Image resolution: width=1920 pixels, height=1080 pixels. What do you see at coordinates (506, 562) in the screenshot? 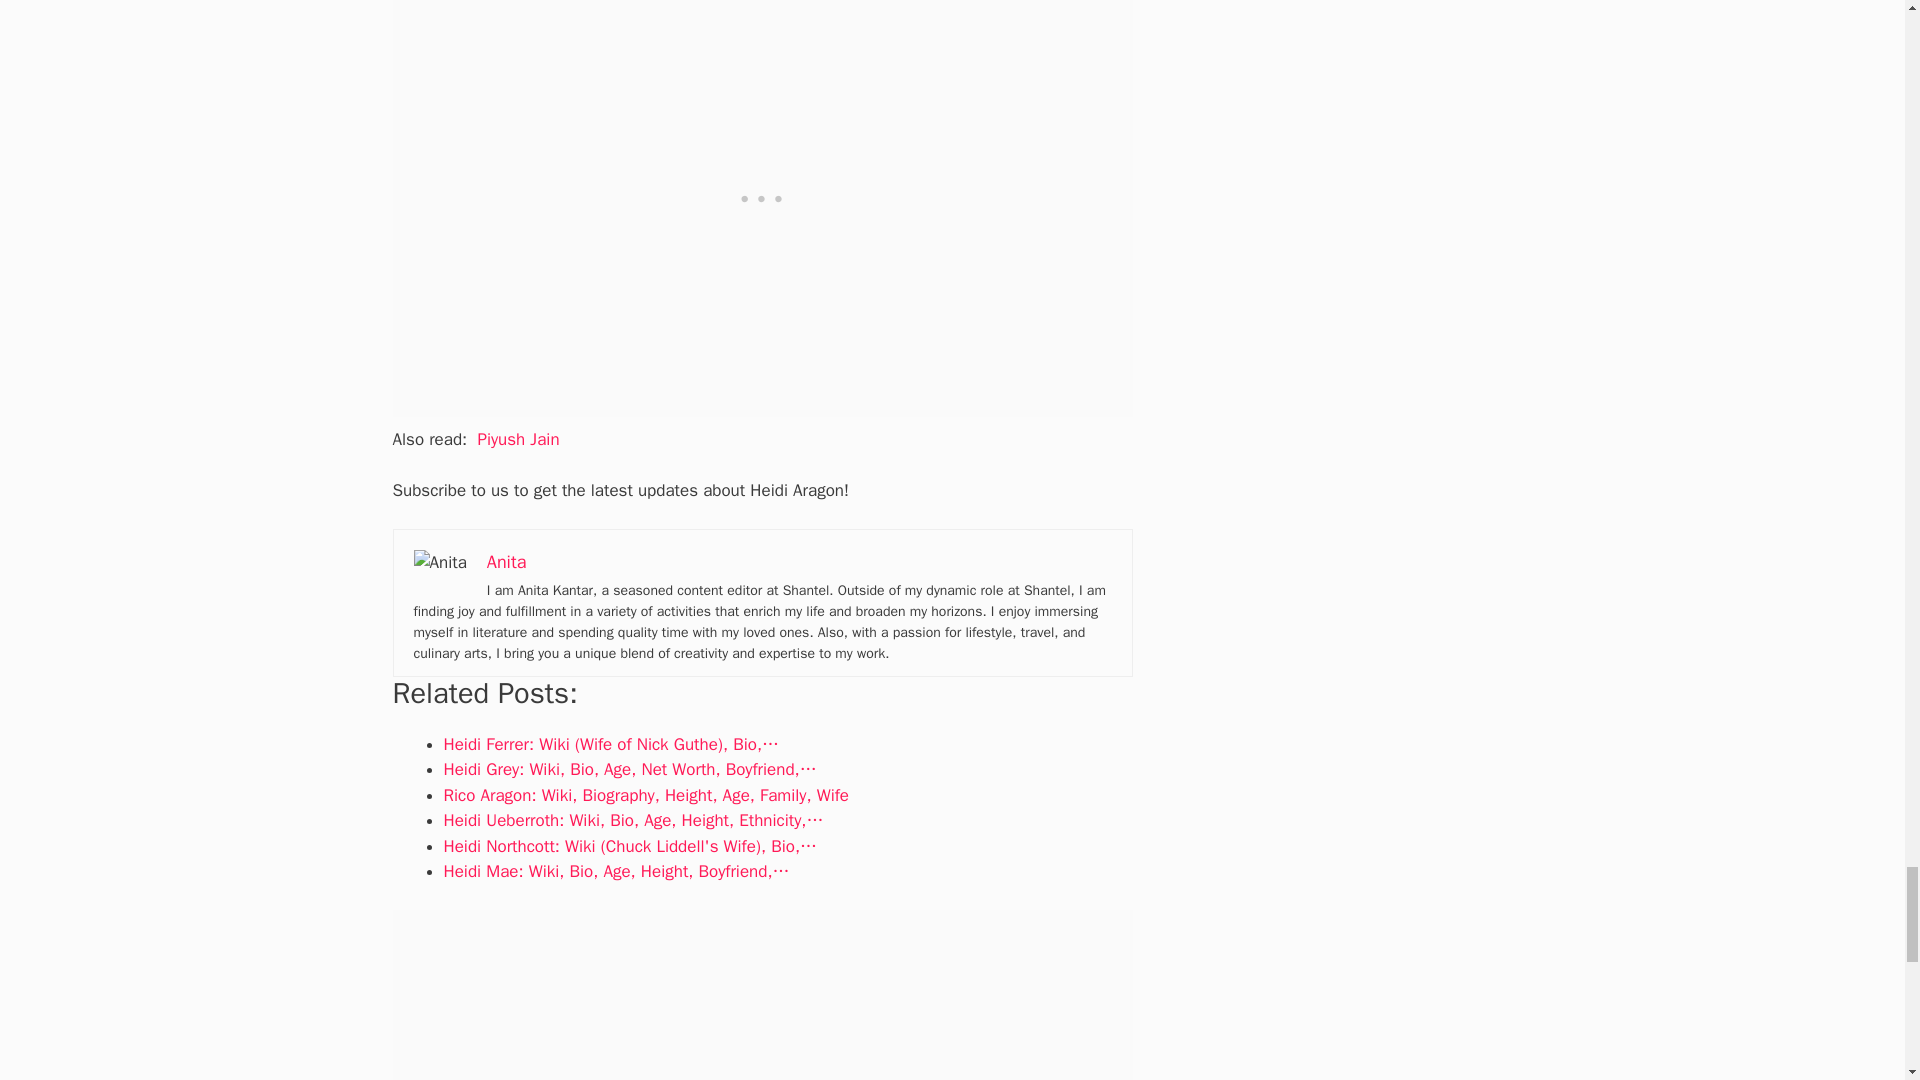
I see `Anita` at bounding box center [506, 562].